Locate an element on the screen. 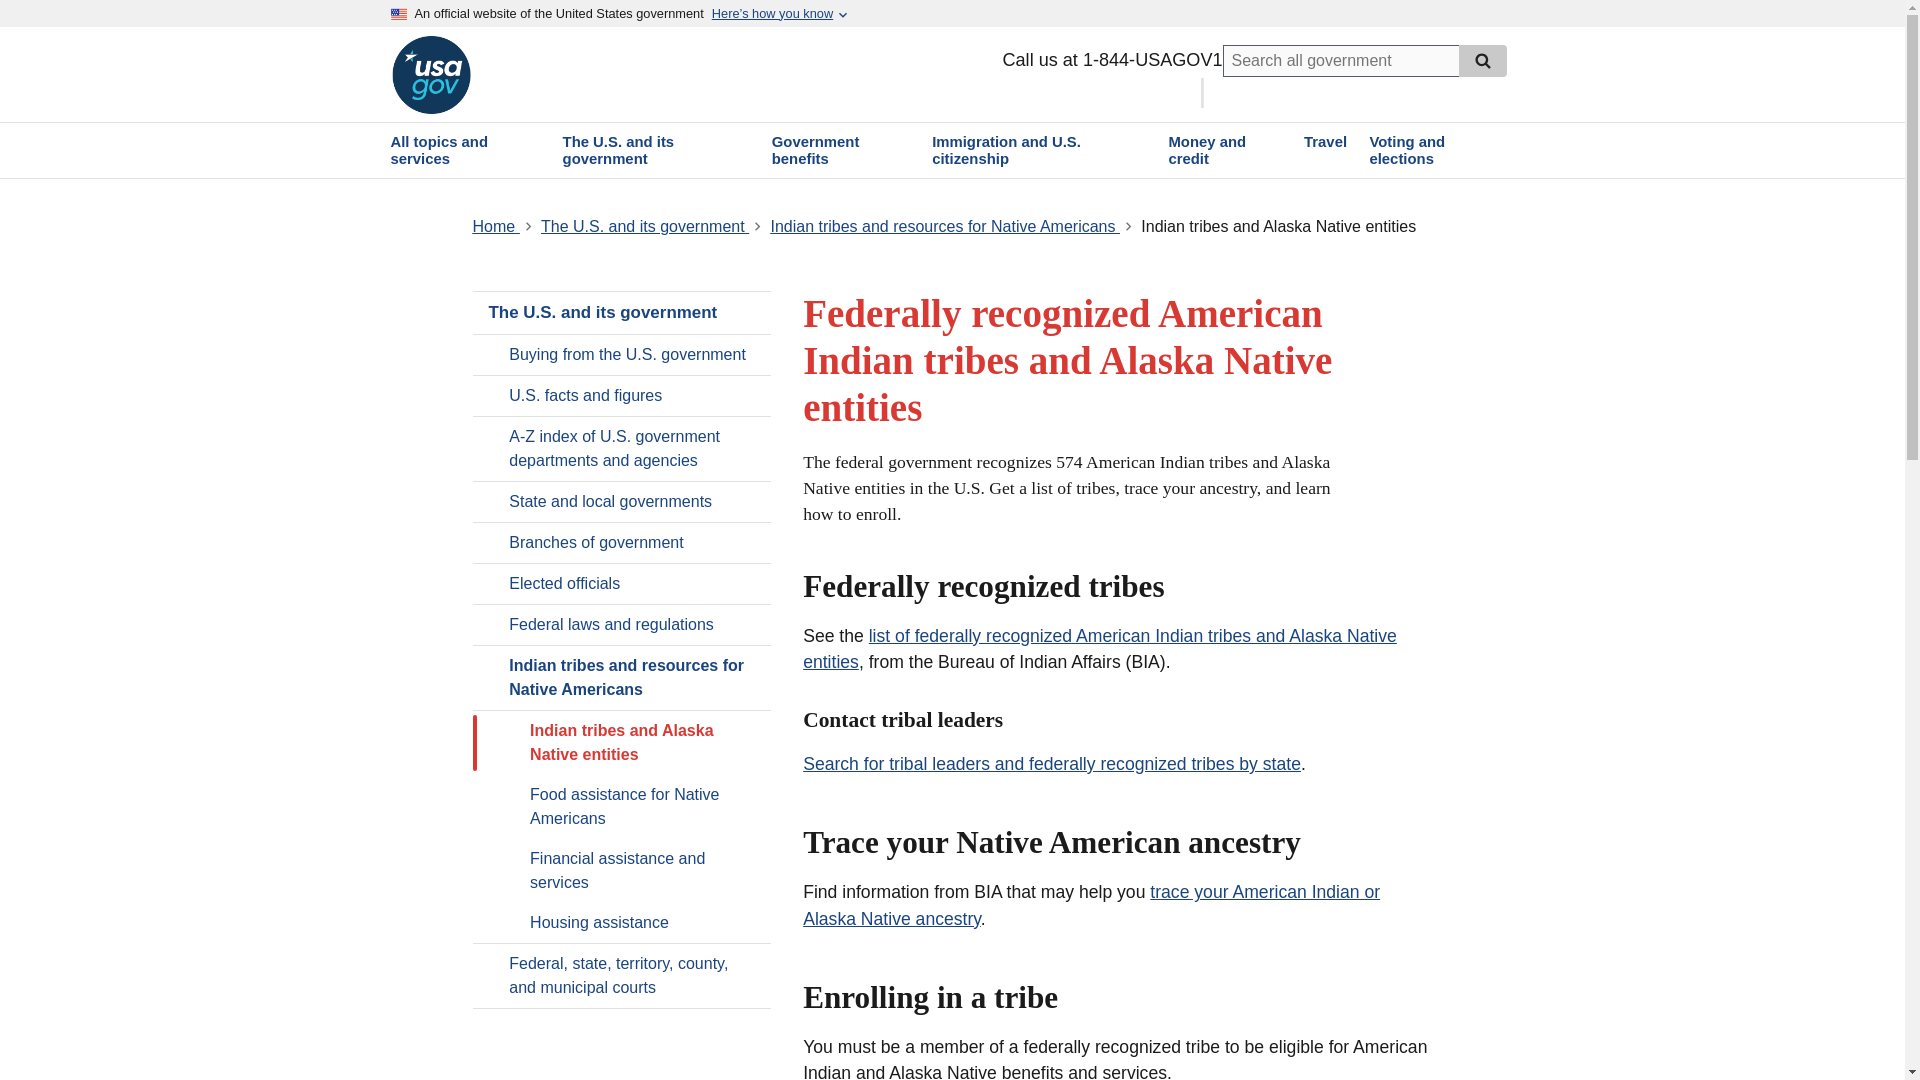 Image resolution: width=1920 pixels, height=1080 pixels. The U.S. and its government is located at coordinates (656, 150).